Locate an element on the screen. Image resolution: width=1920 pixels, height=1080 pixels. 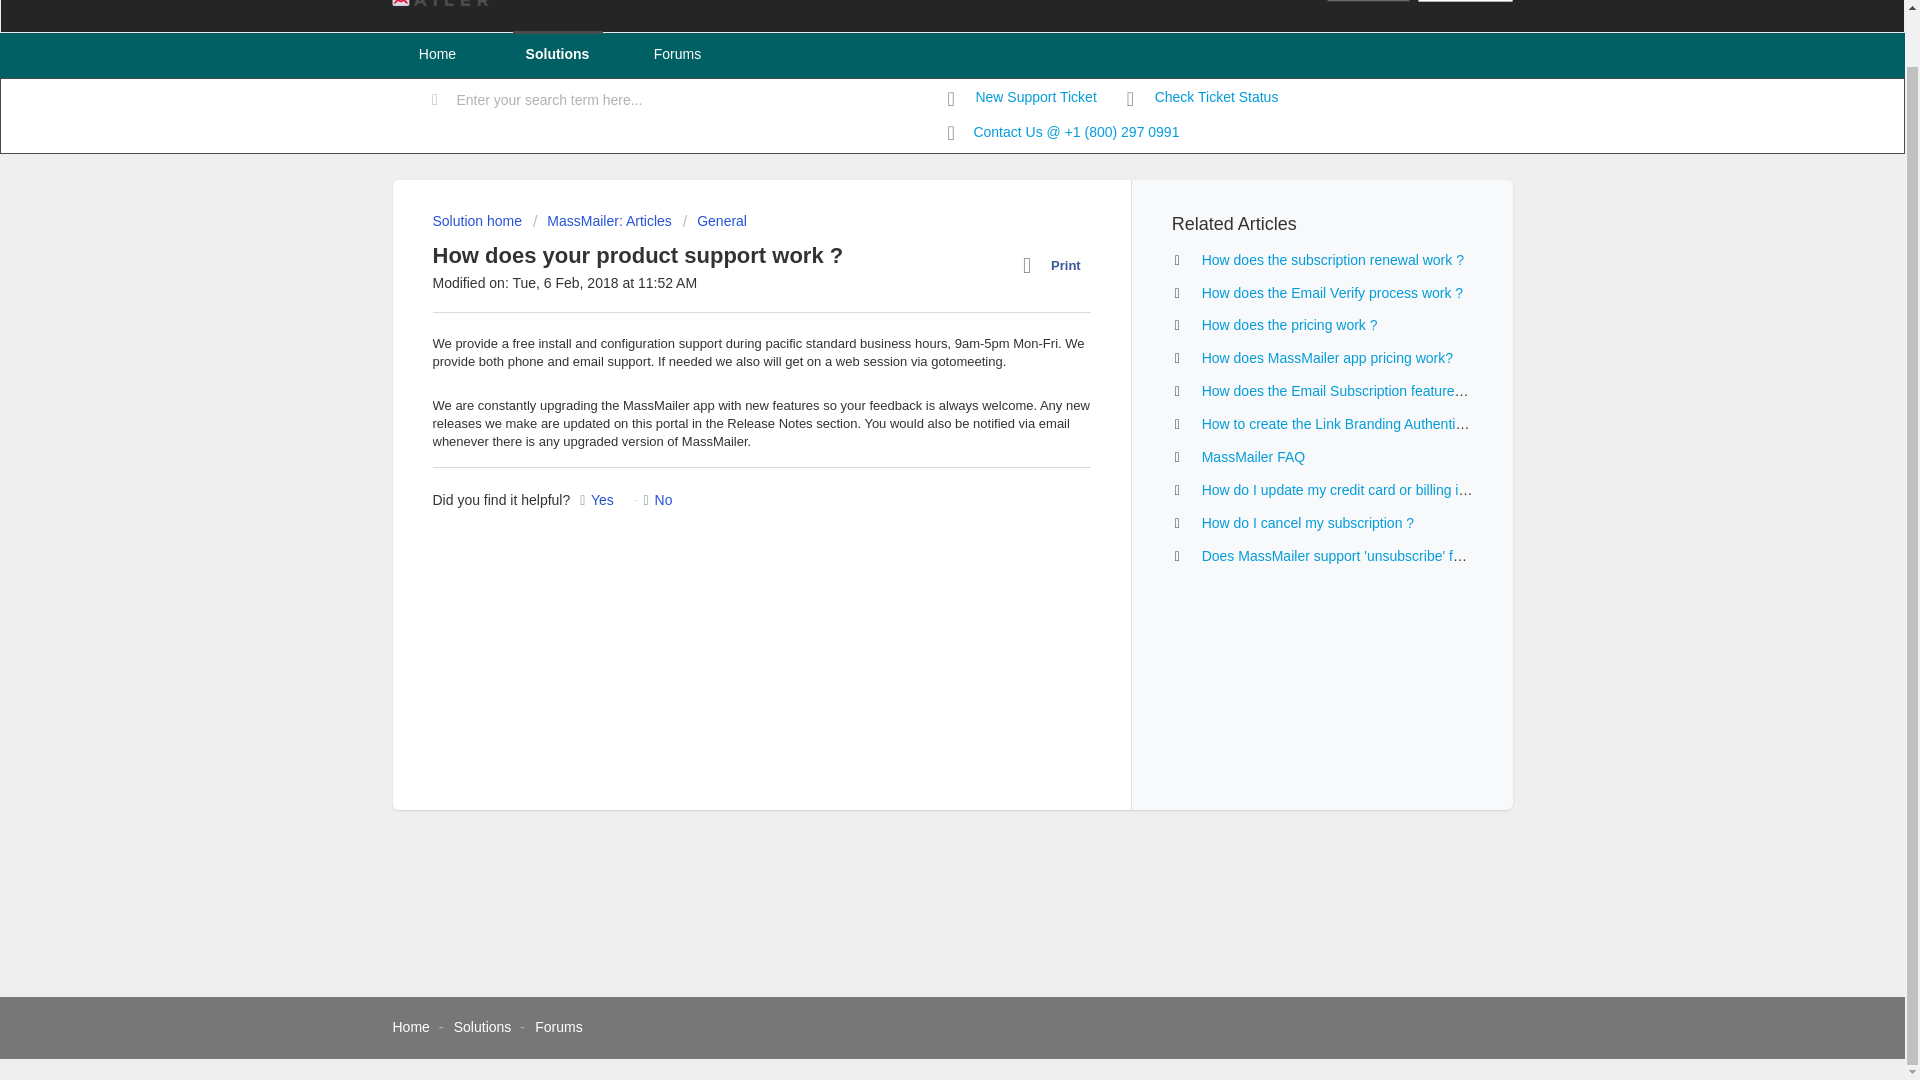
How does the Email Subscription feature work in MassMailer? is located at coordinates (1393, 390).